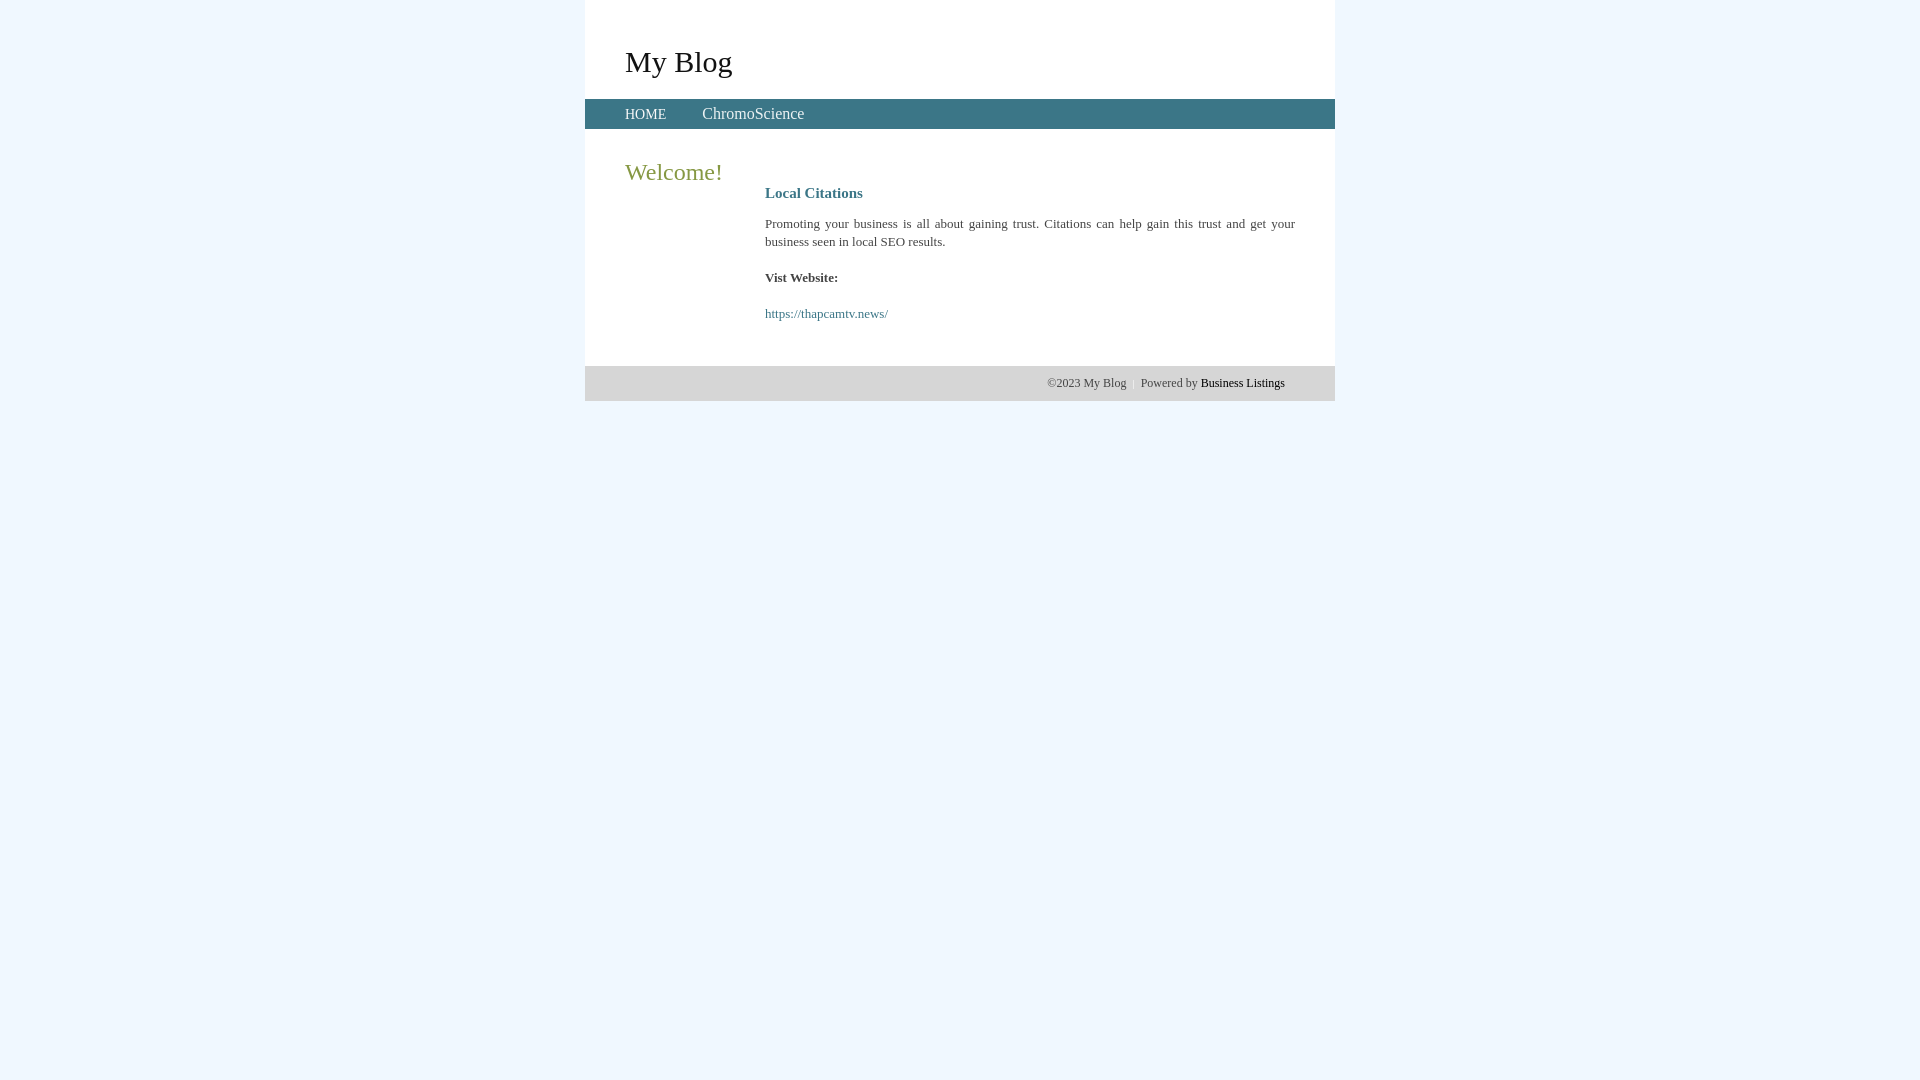  What do you see at coordinates (679, 61) in the screenshot?
I see `My Blog` at bounding box center [679, 61].